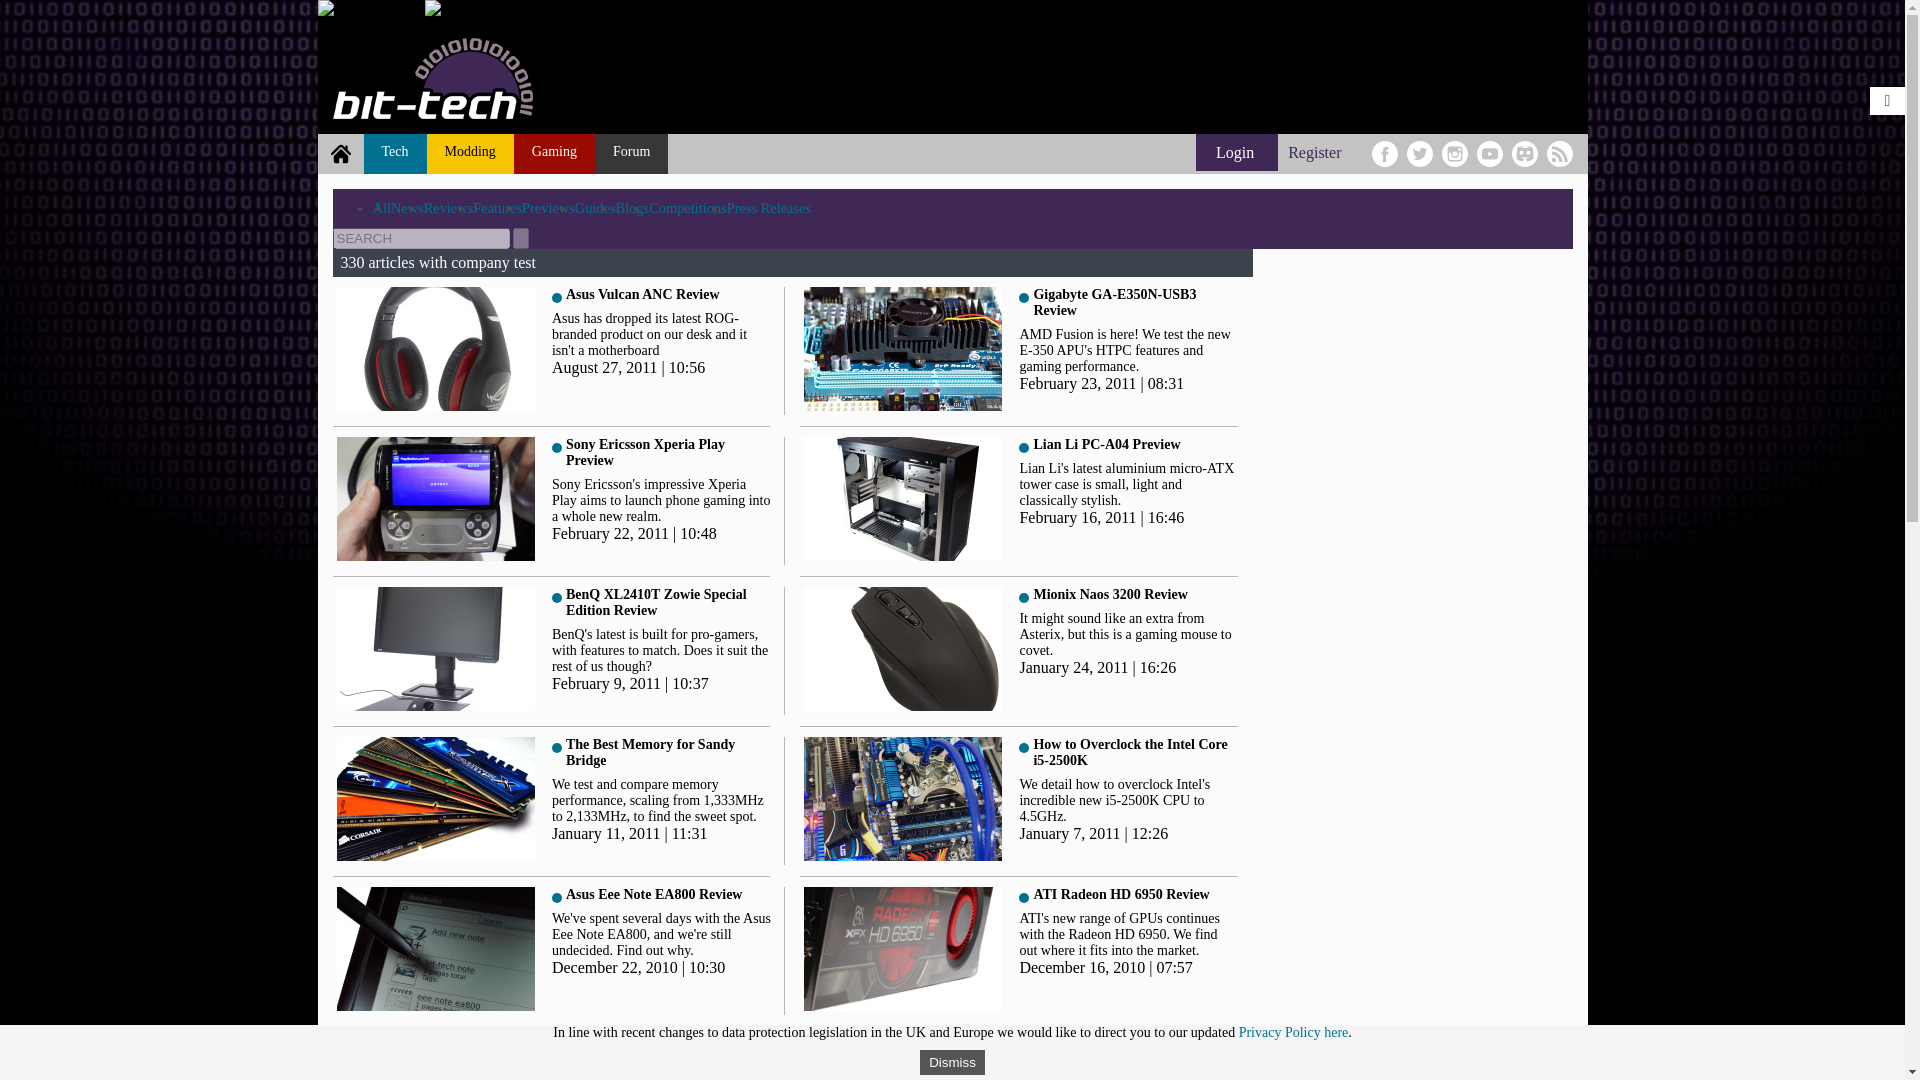 This screenshot has width=1920, height=1080. Describe the element at coordinates (380, 208) in the screenshot. I see `All` at that location.